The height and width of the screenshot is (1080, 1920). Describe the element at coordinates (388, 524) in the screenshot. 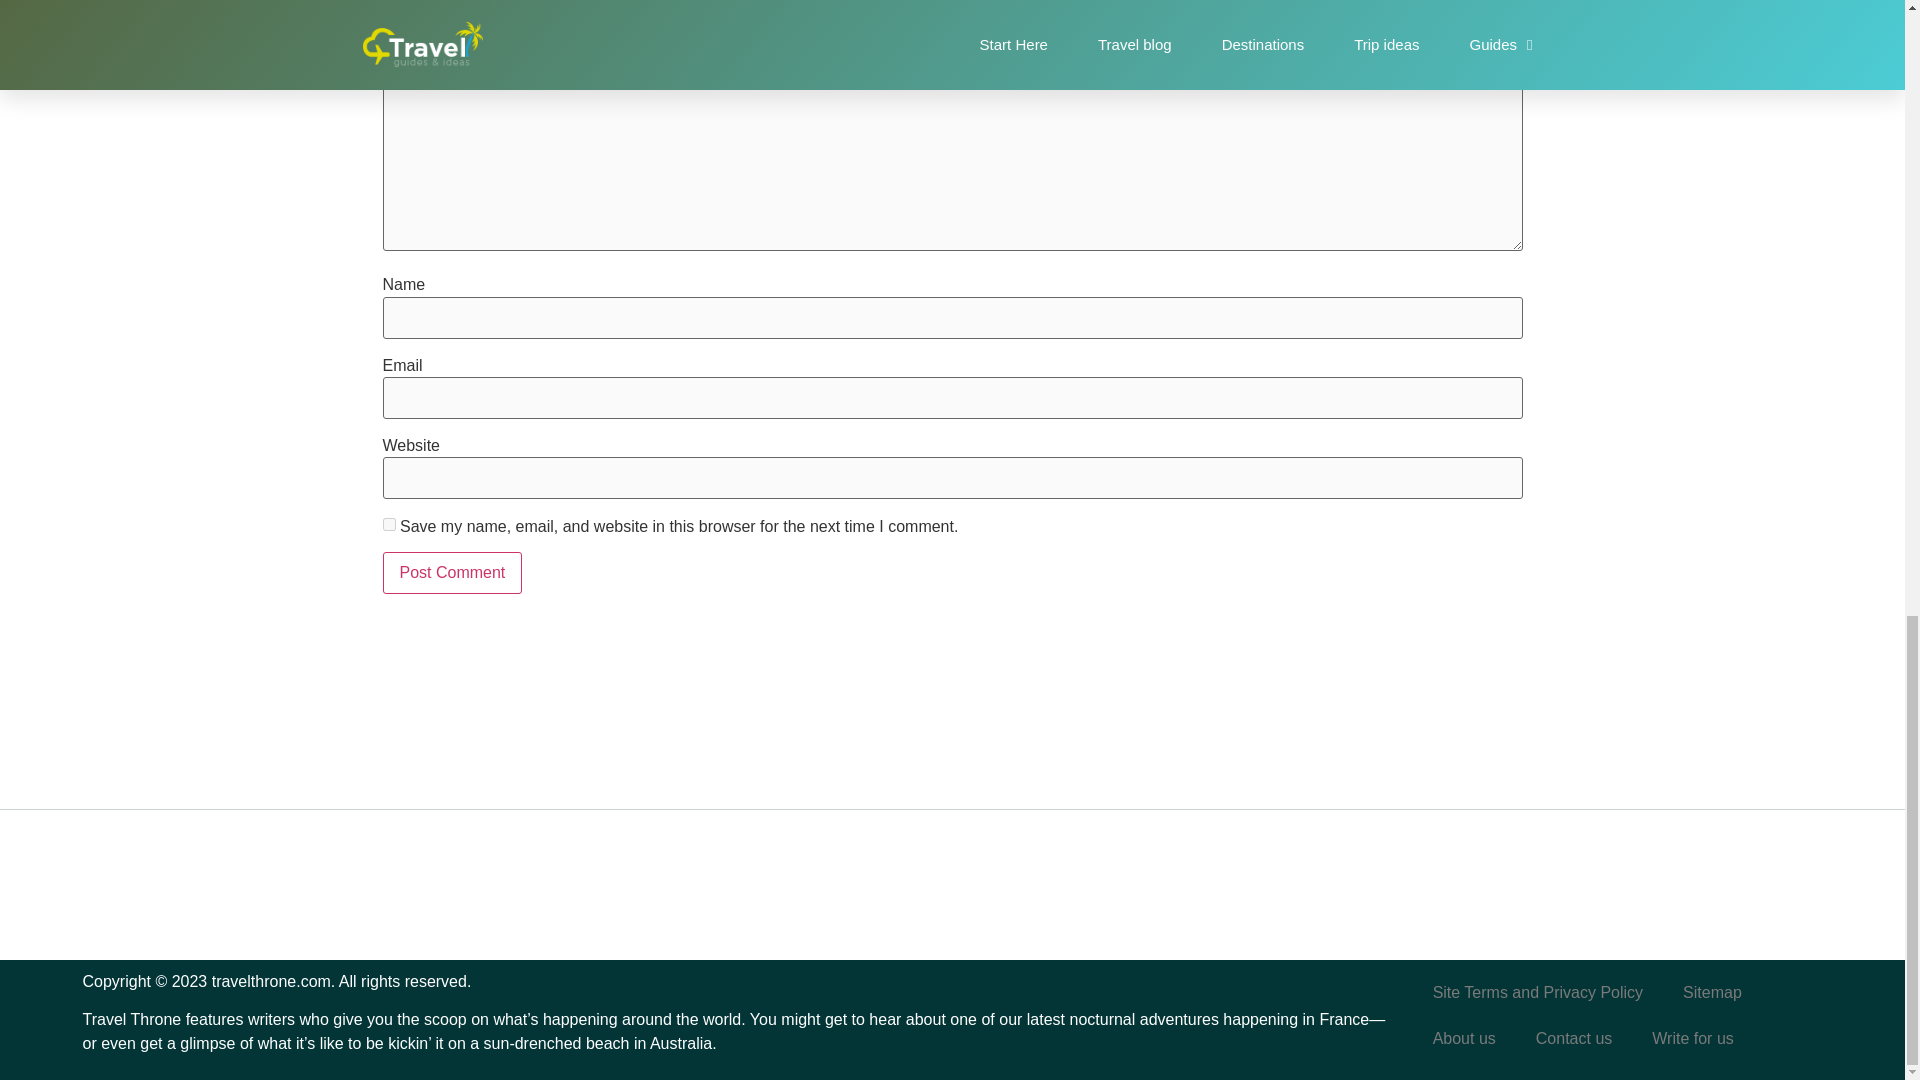

I see `yes` at that location.